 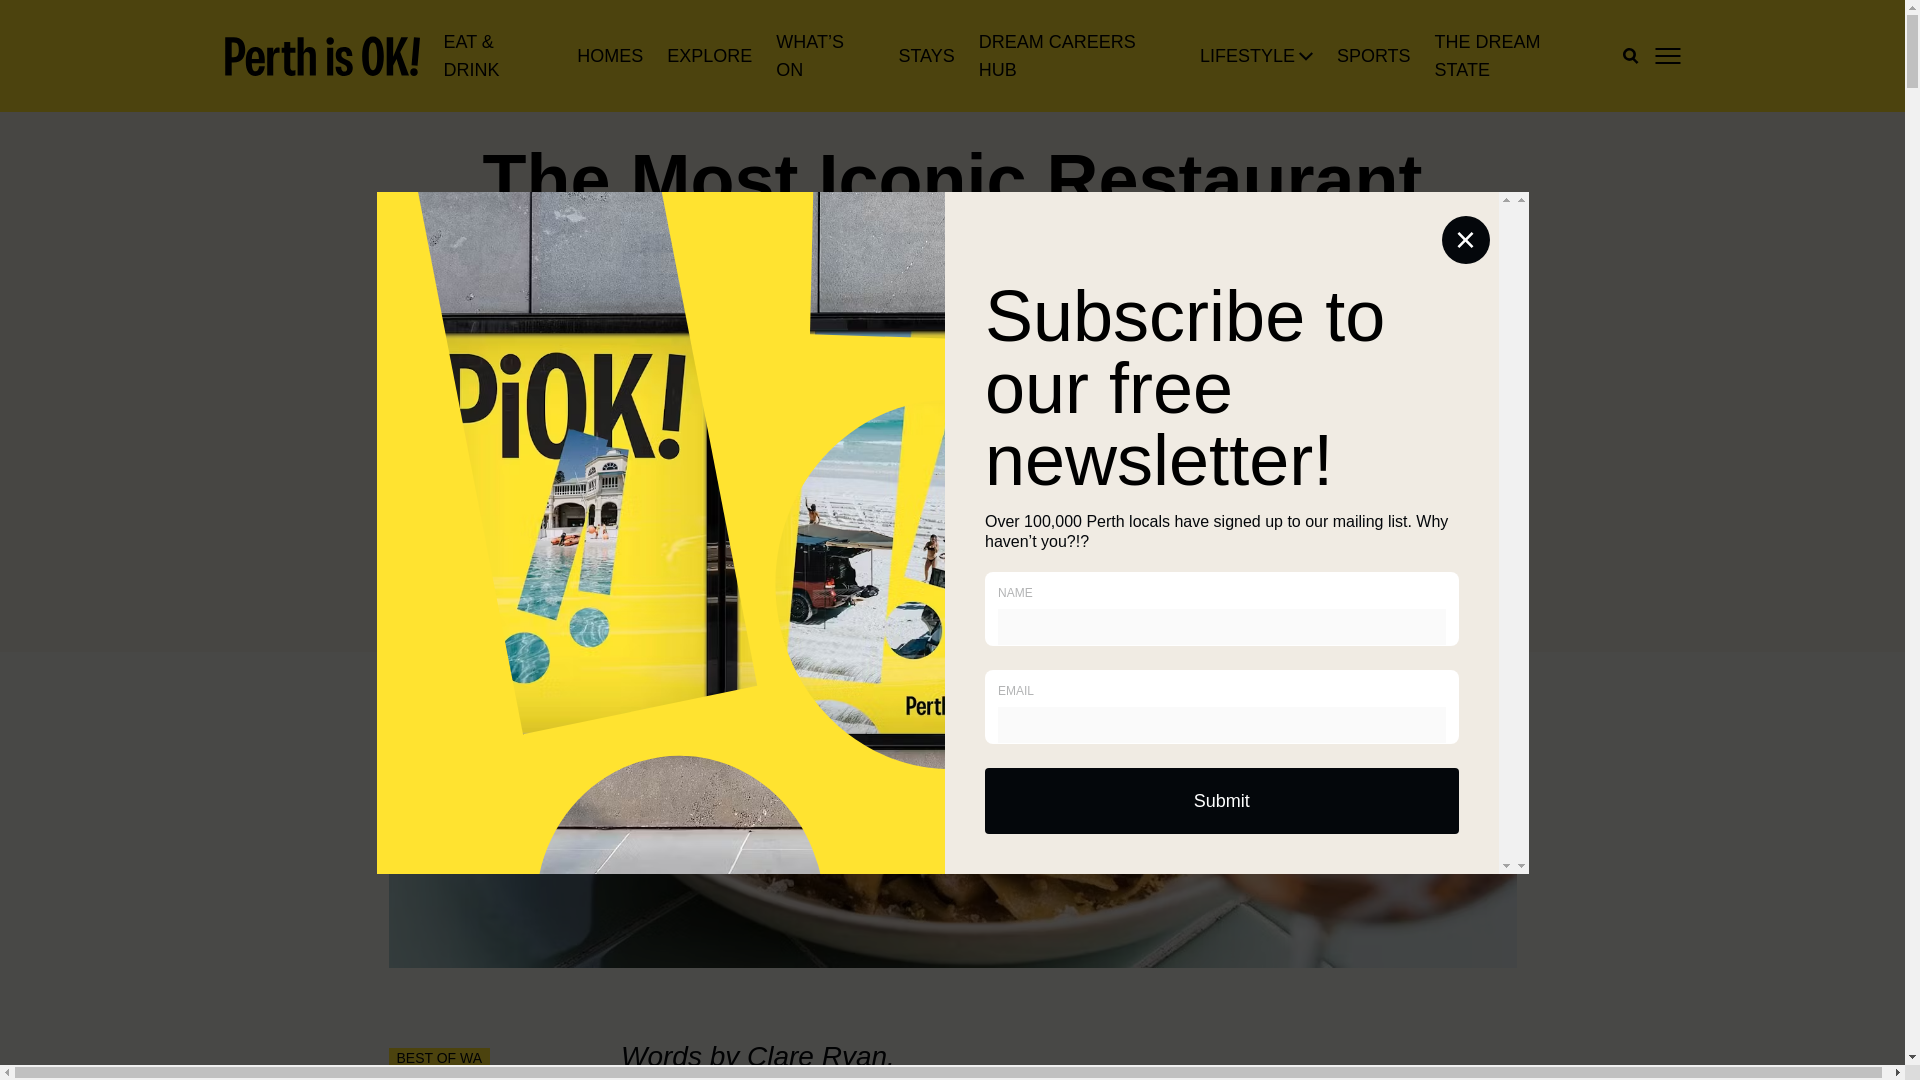 I want to click on THE DREAM STATE, so click(x=1516, y=56).